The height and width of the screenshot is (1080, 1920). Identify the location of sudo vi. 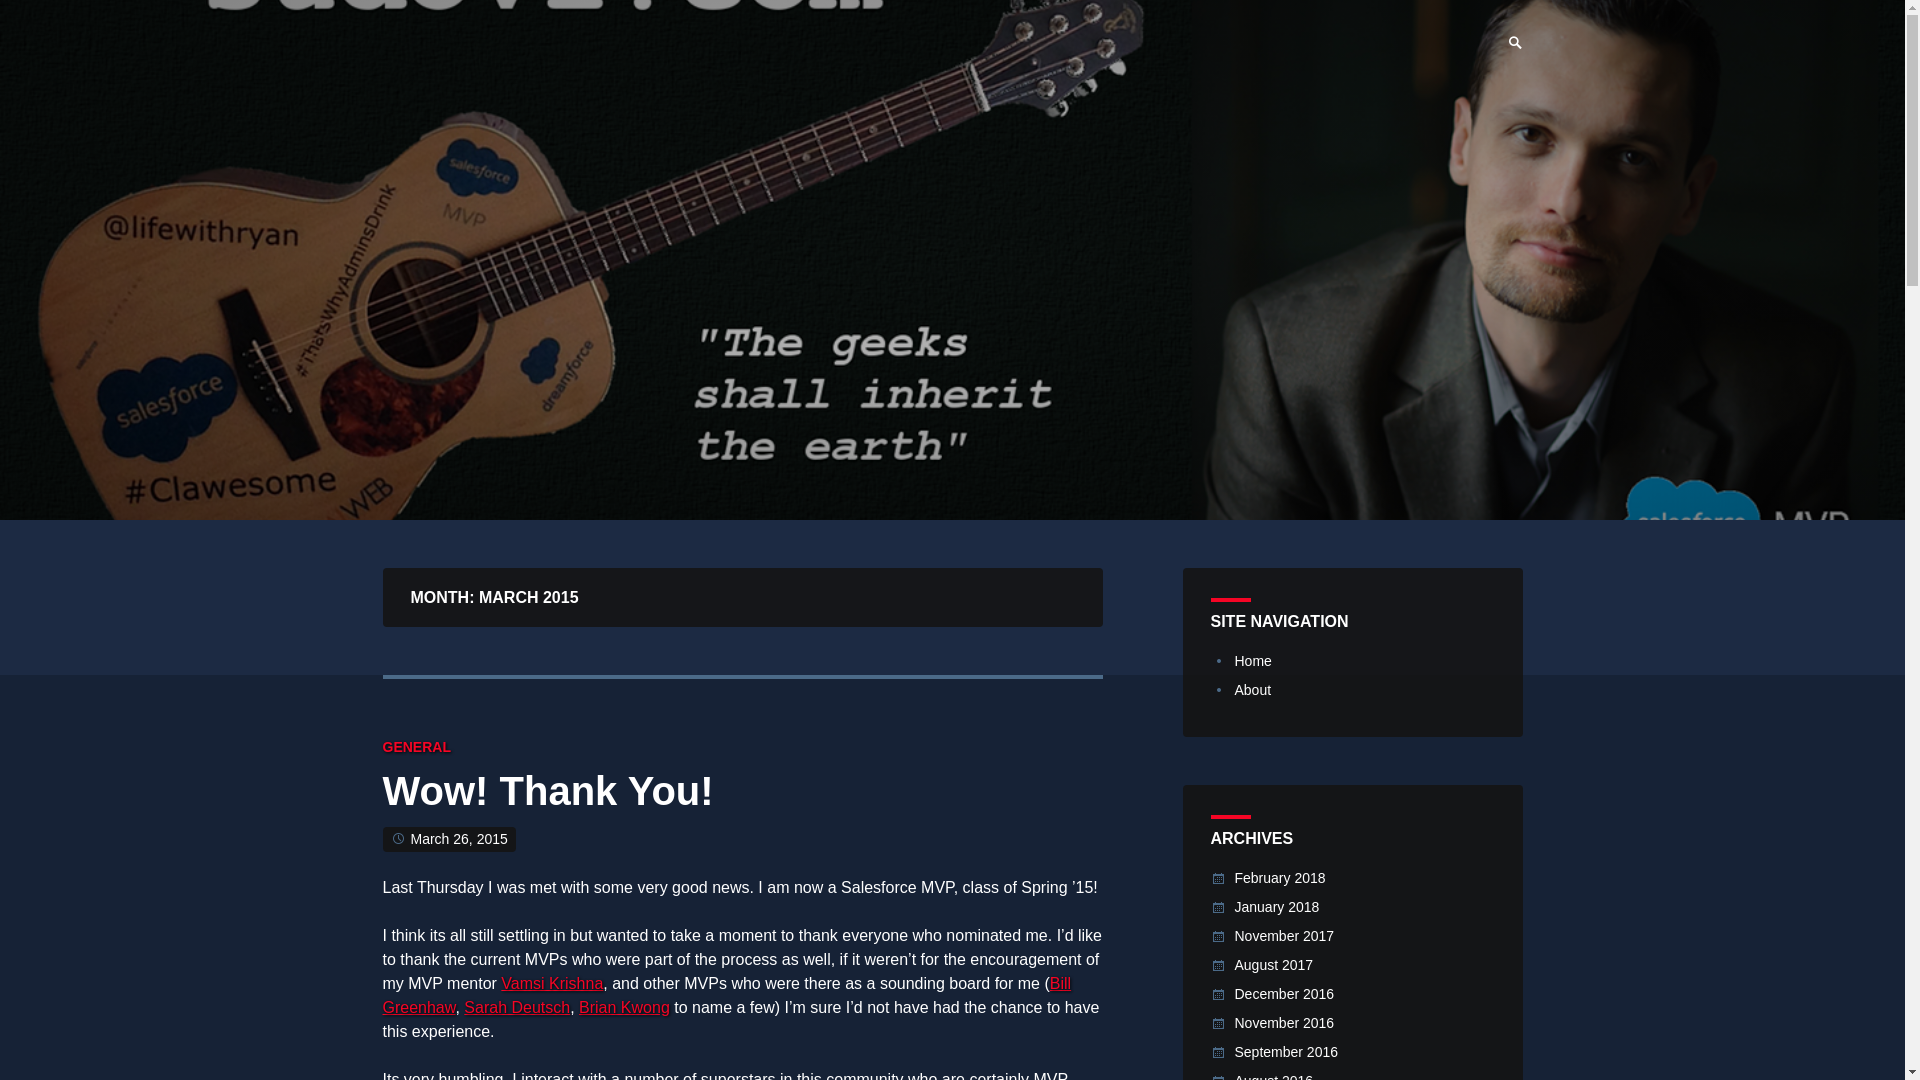
(438, 38).